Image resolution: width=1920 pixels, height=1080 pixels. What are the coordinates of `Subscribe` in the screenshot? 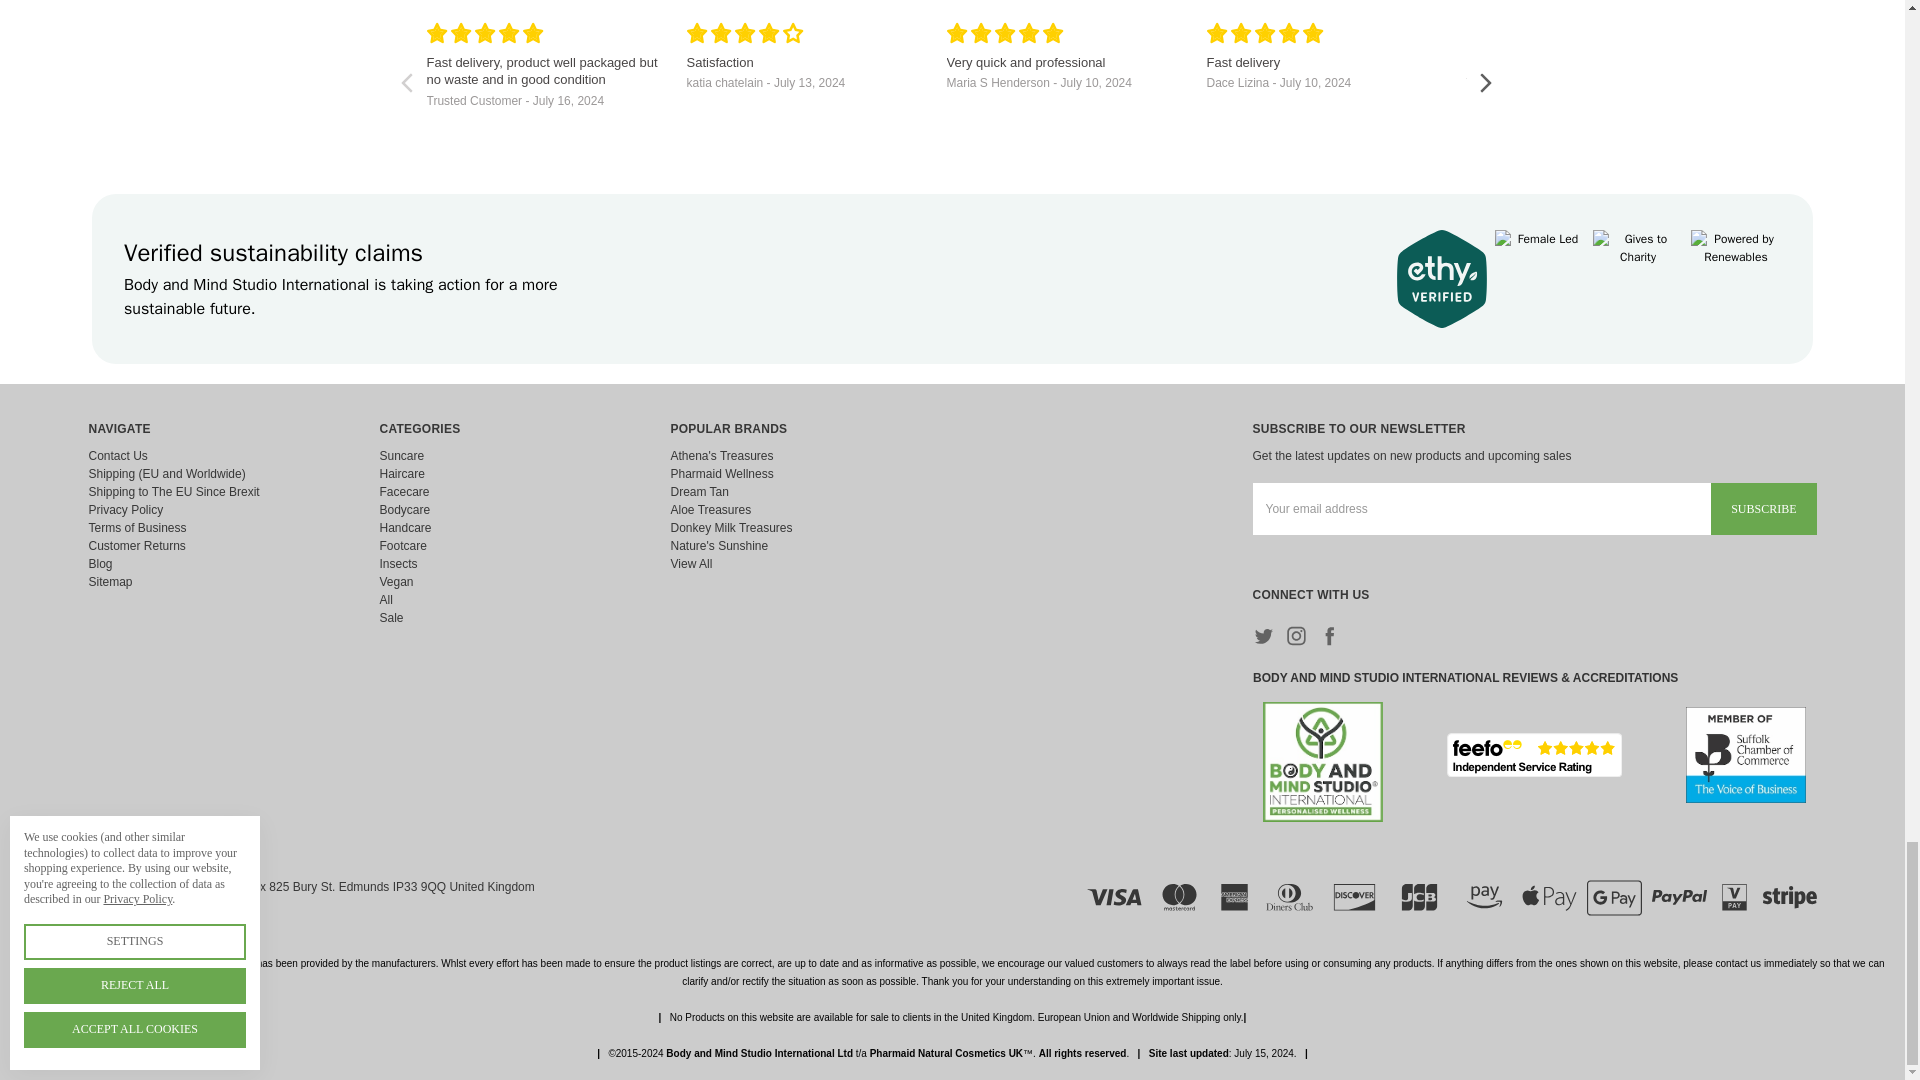 It's located at (1763, 508).